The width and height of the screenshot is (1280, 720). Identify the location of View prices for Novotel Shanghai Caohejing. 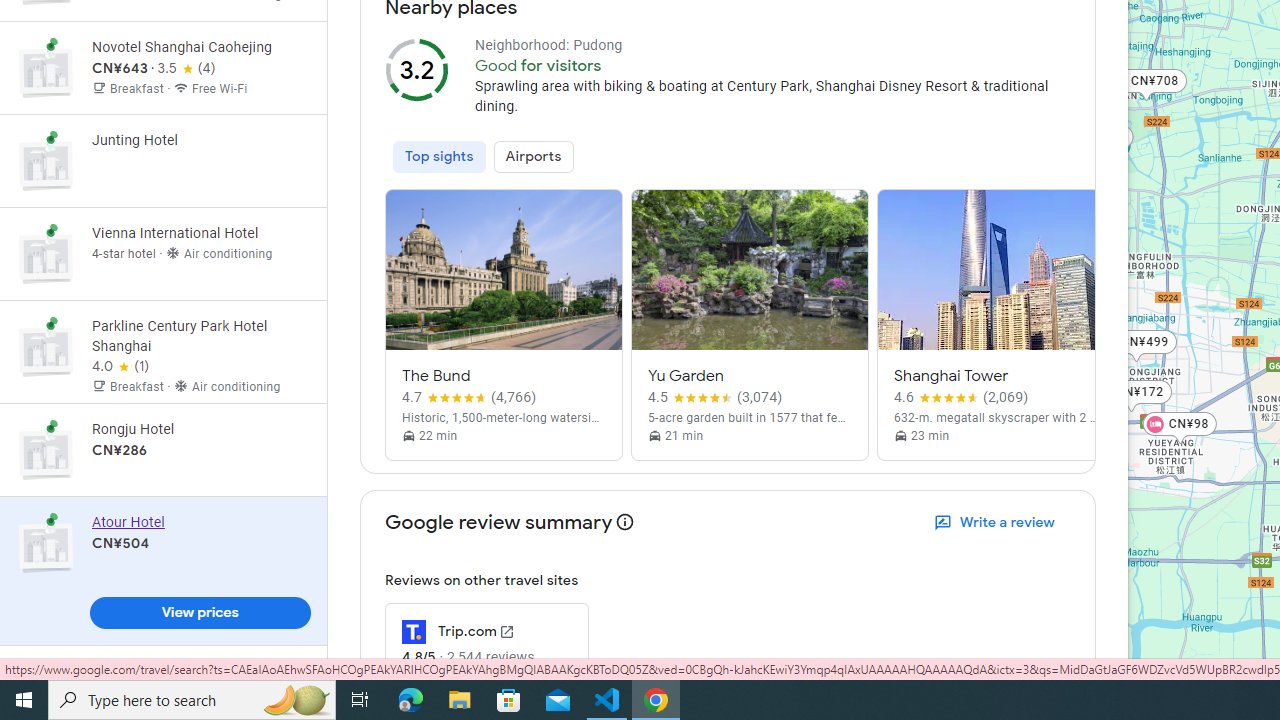
(200, 138).